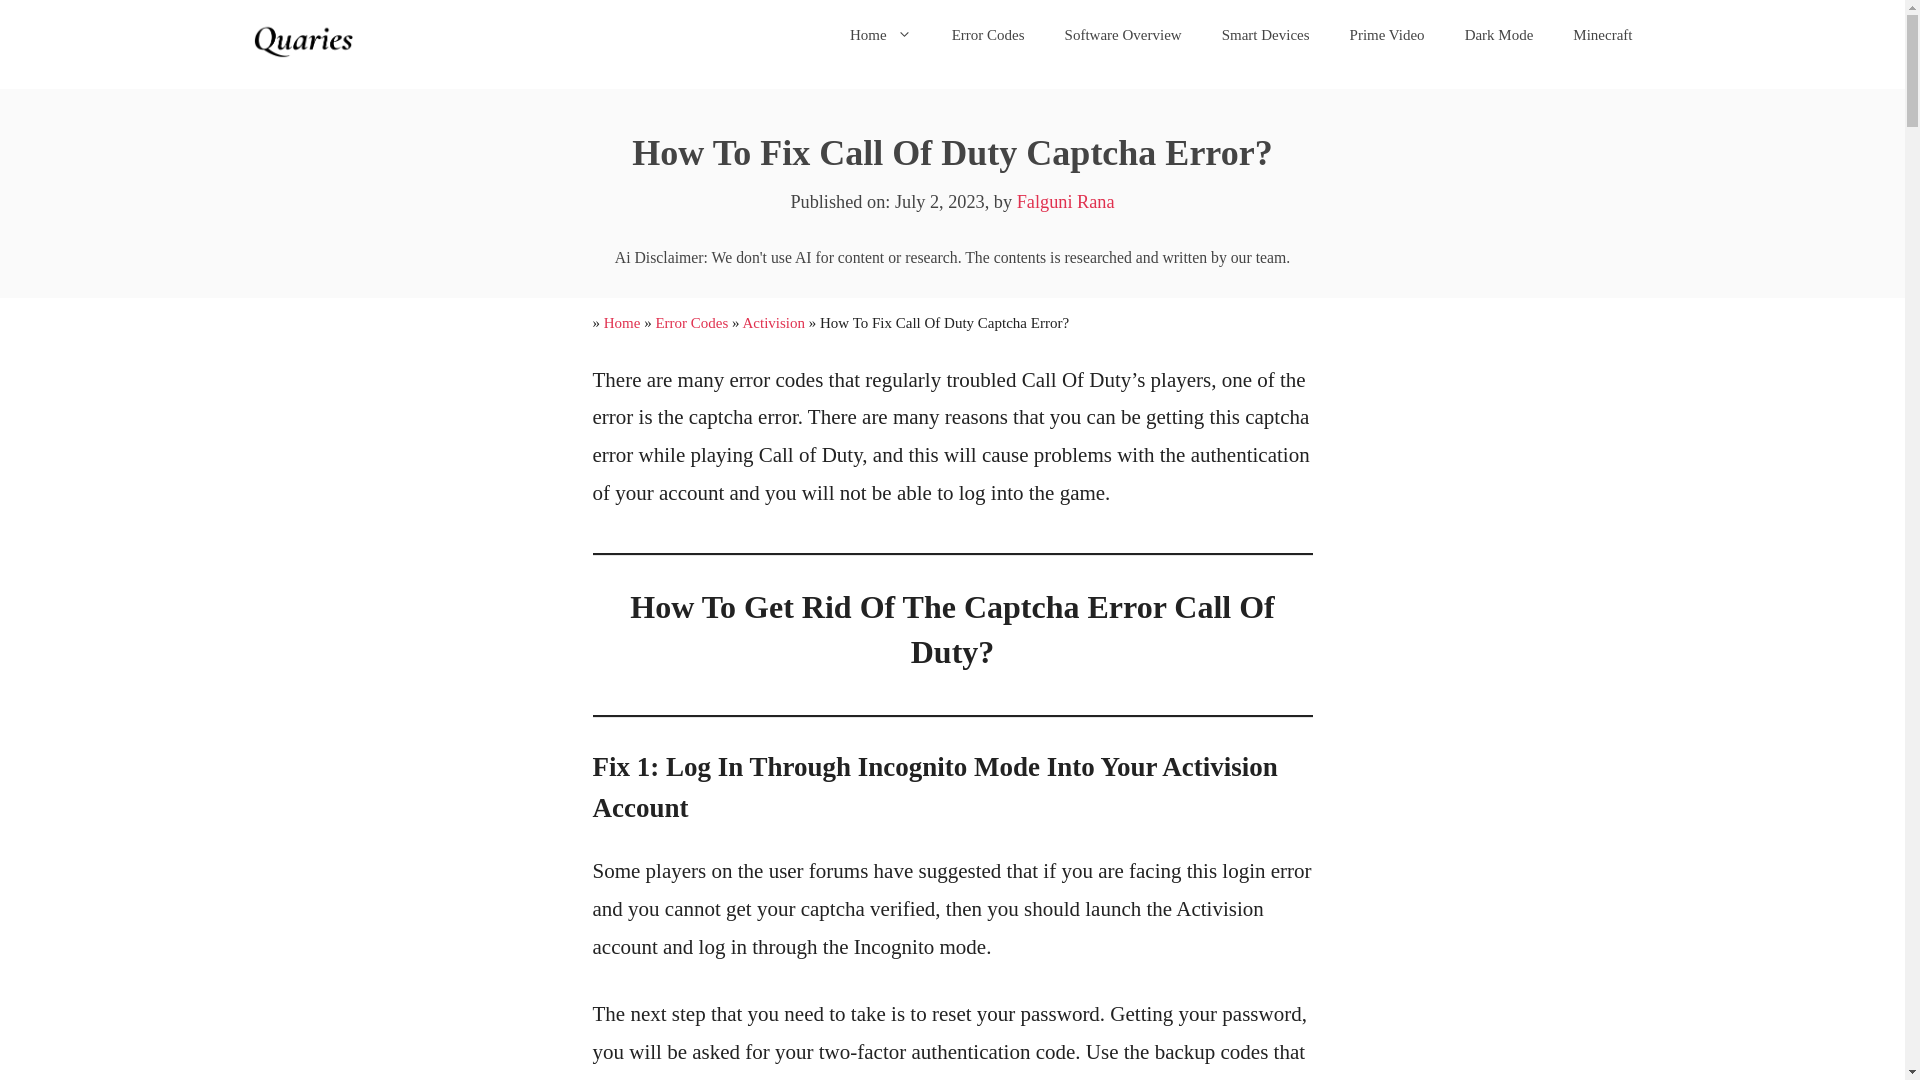 The height and width of the screenshot is (1080, 1920). Describe the element at coordinates (1388, 34) in the screenshot. I see `Prime Video` at that location.